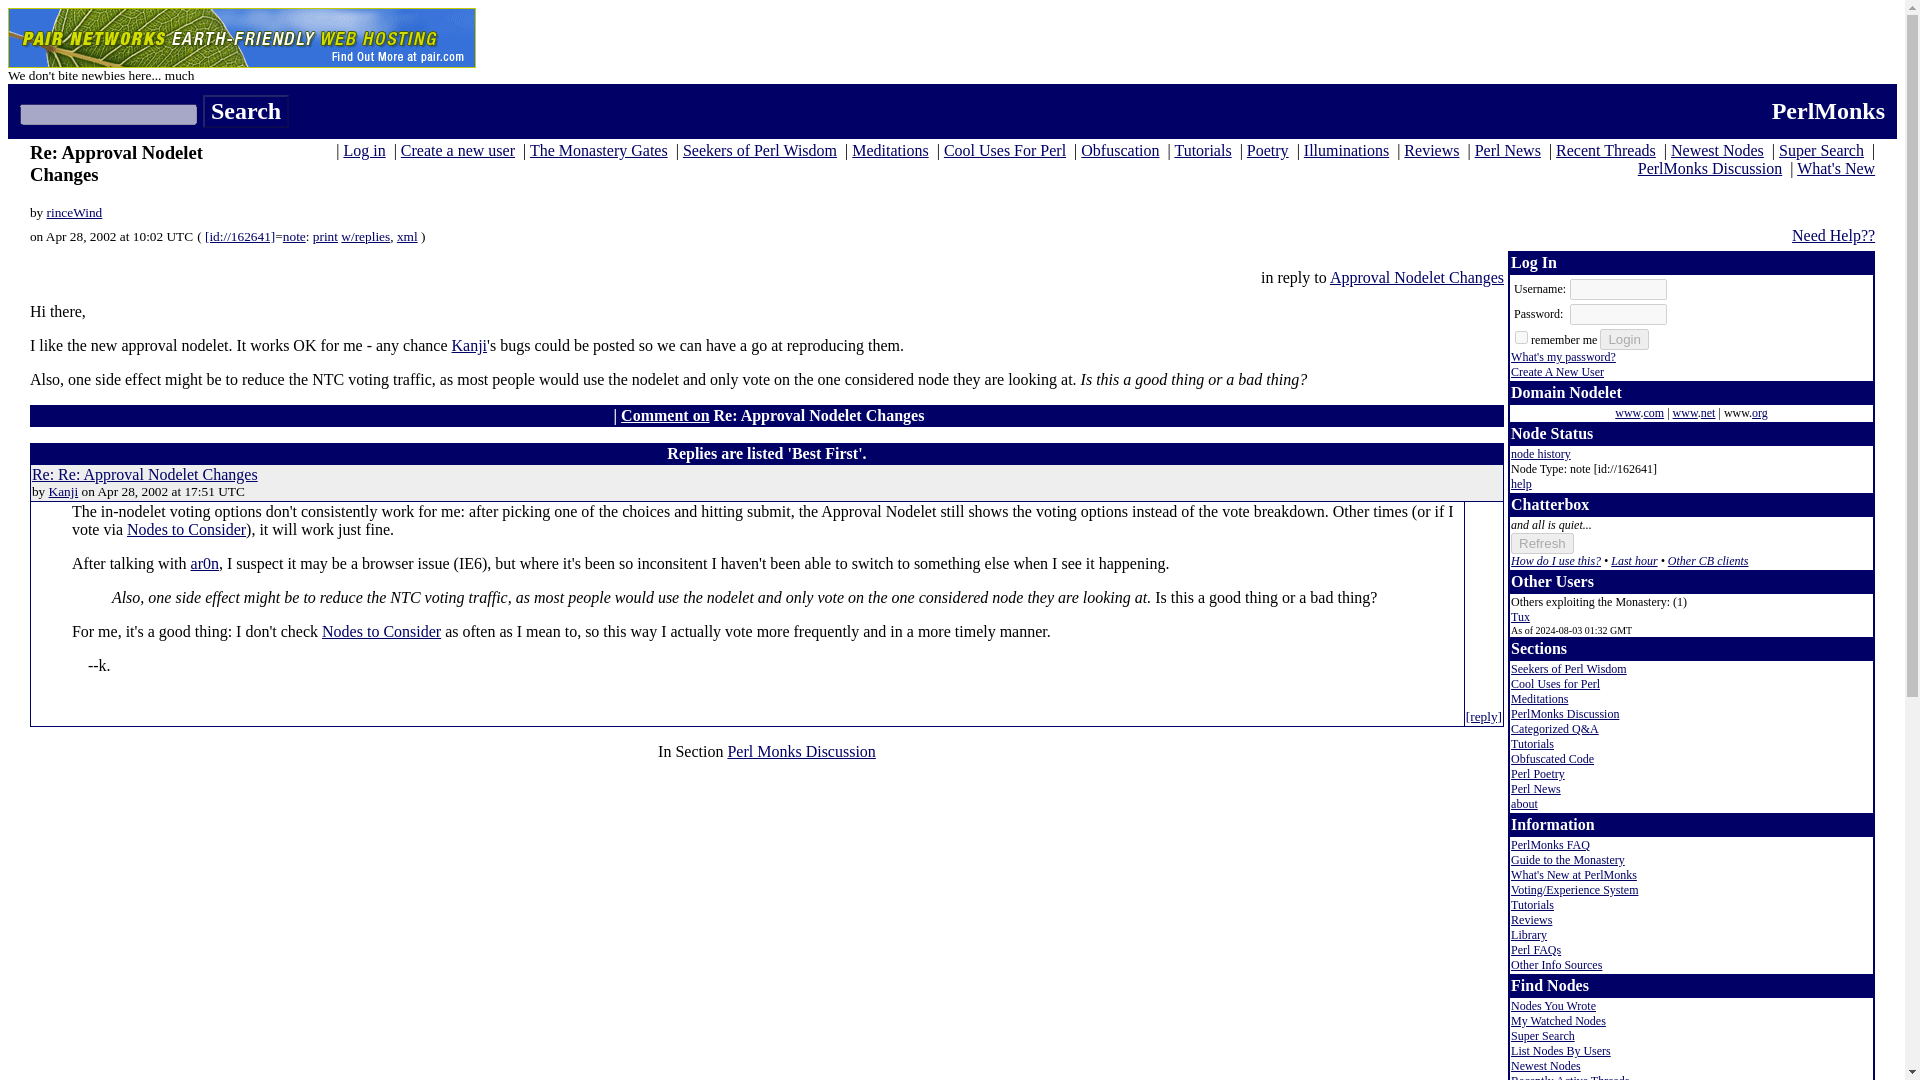 Image resolution: width=1920 pixels, height=1080 pixels. What do you see at coordinates (458, 150) in the screenshot?
I see `Create a new user` at bounding box center [458, 150].